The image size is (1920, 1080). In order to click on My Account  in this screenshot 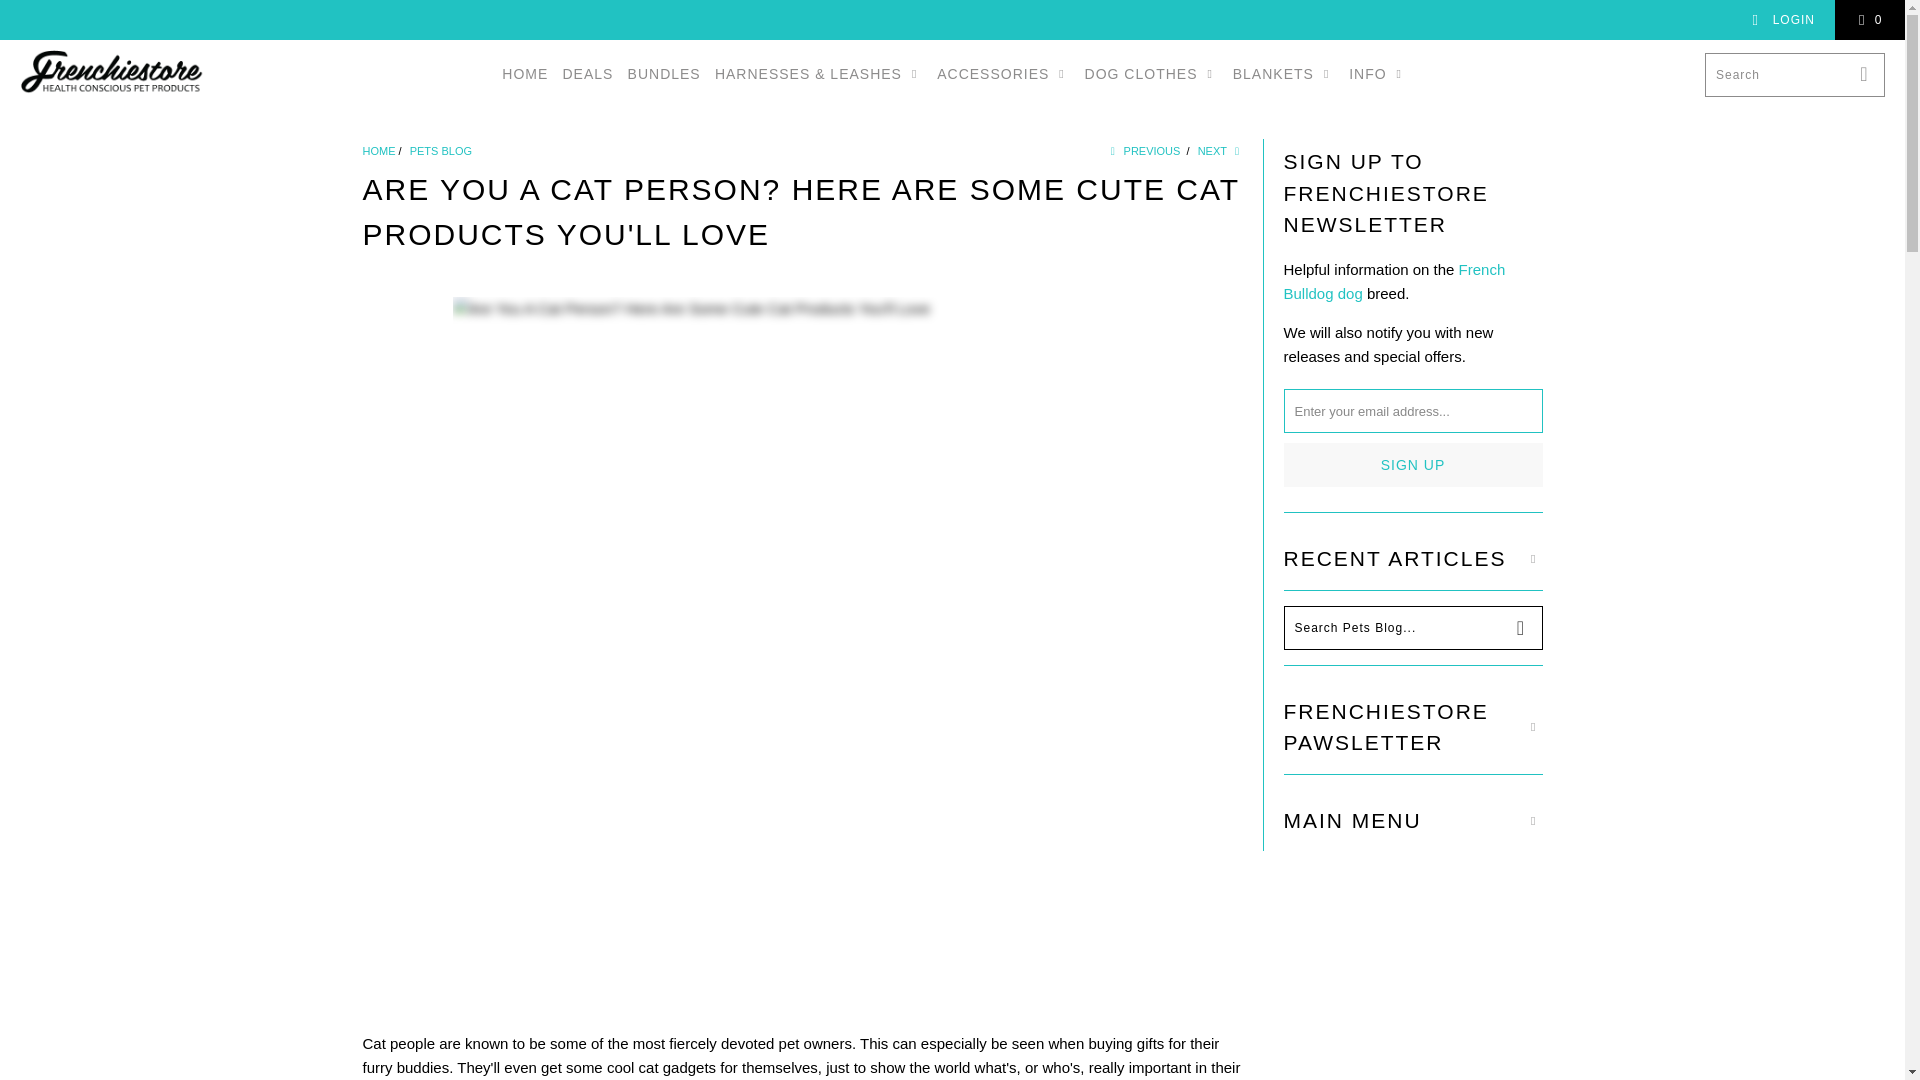, I will do `click(1782, 20)`.